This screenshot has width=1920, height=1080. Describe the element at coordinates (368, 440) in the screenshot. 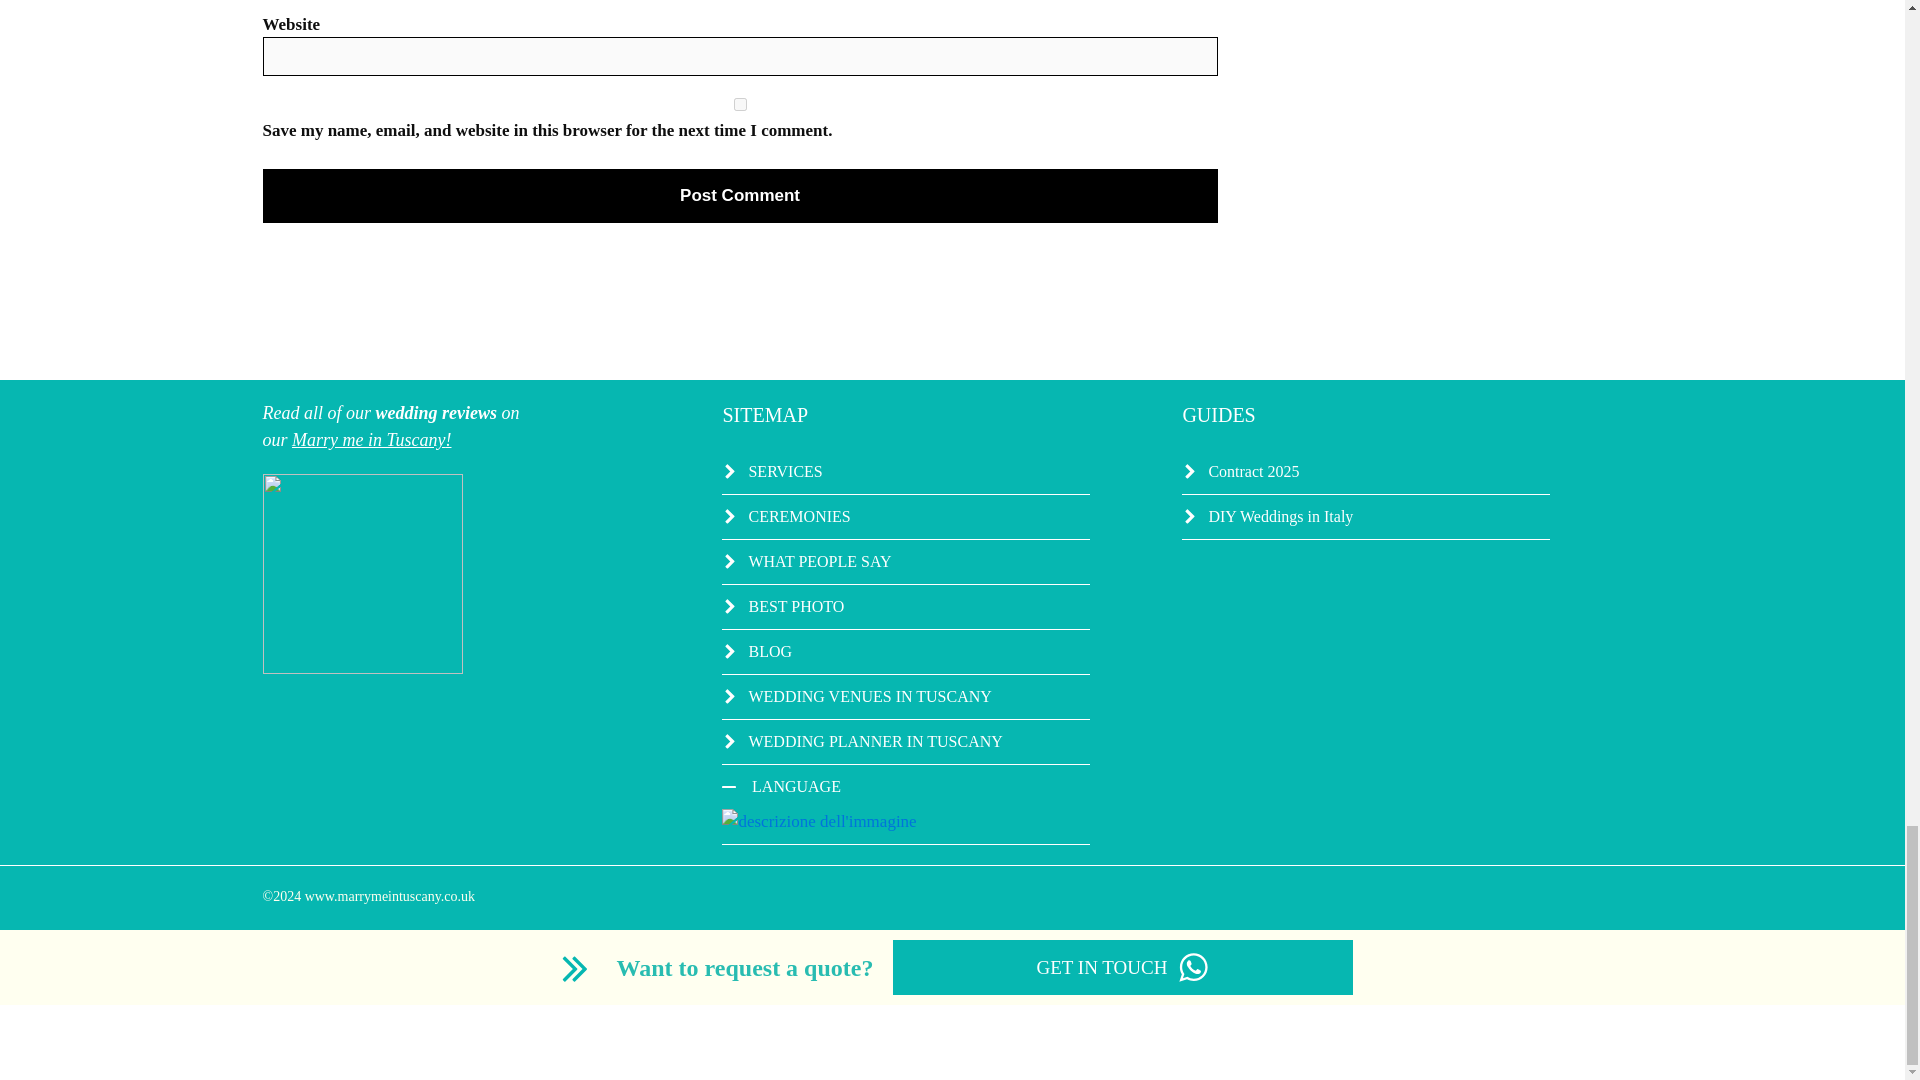

I see `Marry me in Tuscany` at that location.